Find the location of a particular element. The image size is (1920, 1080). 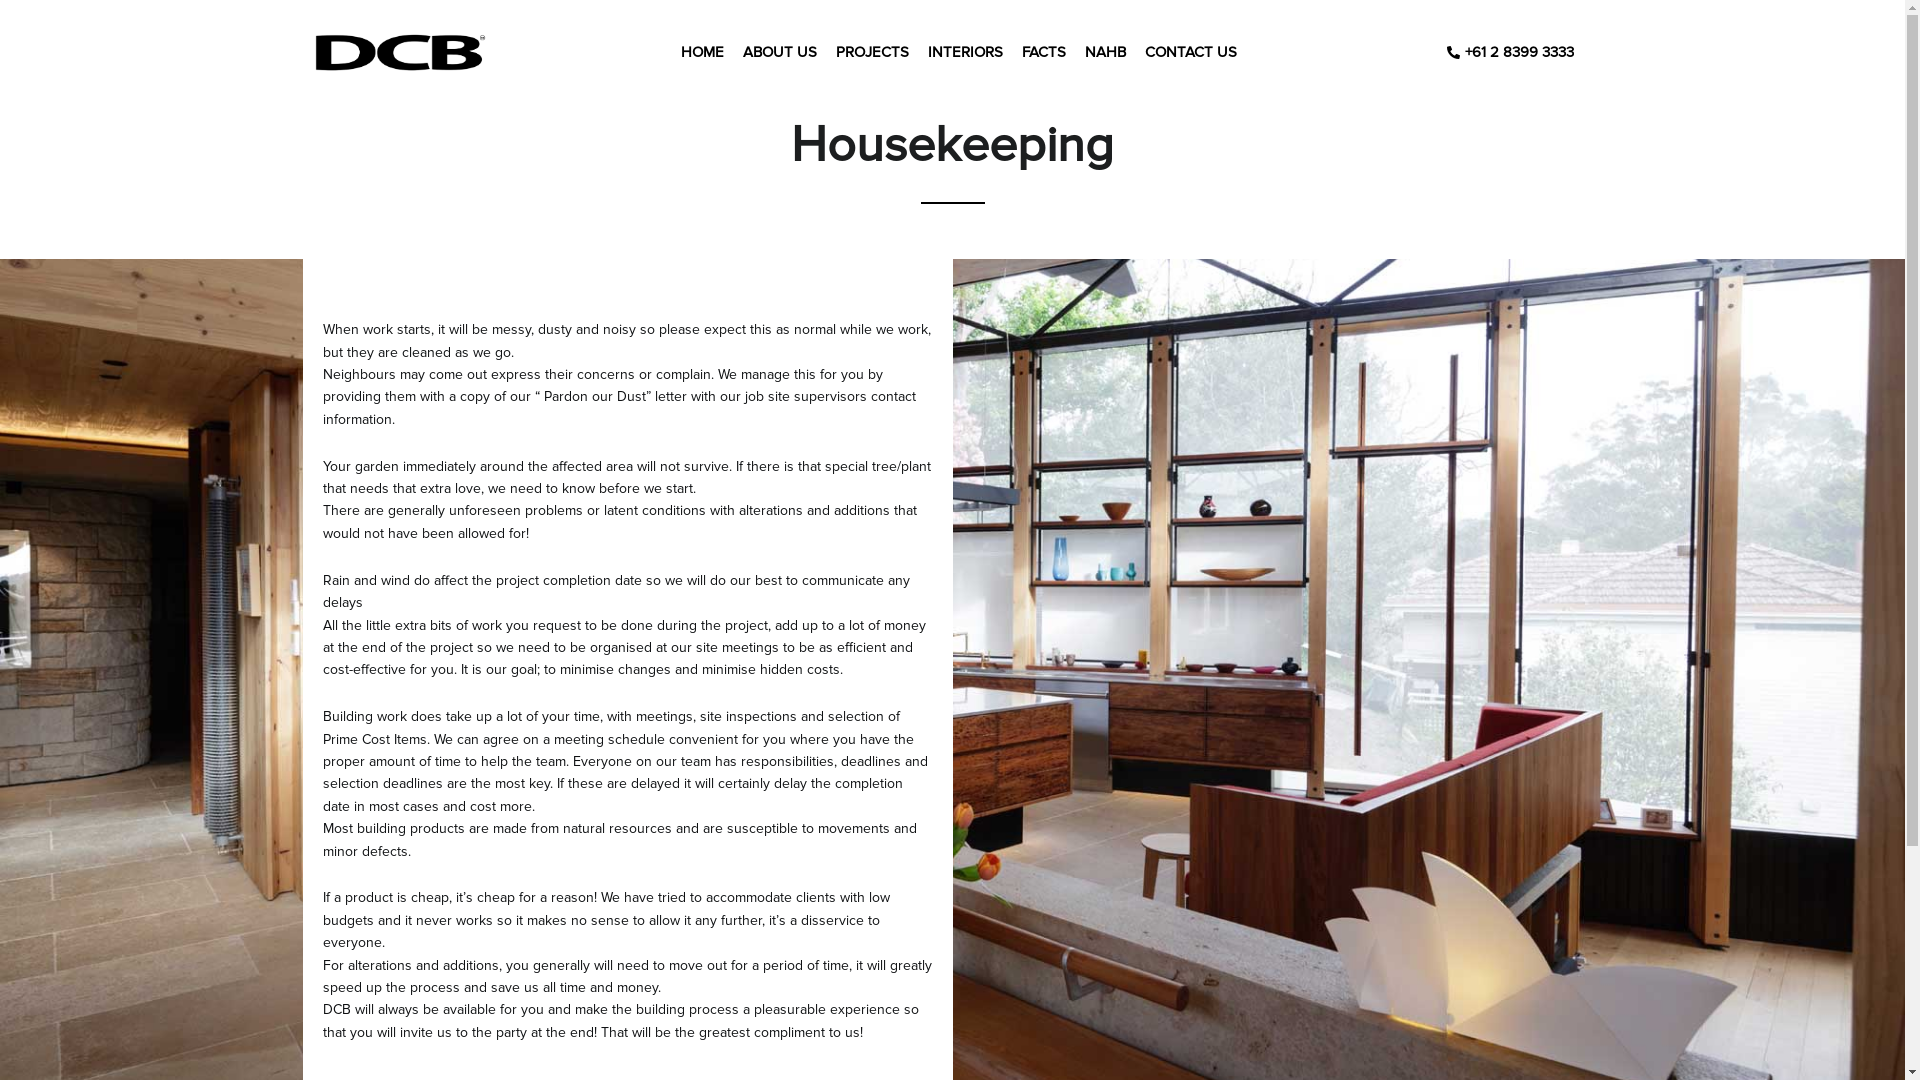

HOME is located at coordinates (702, 52).